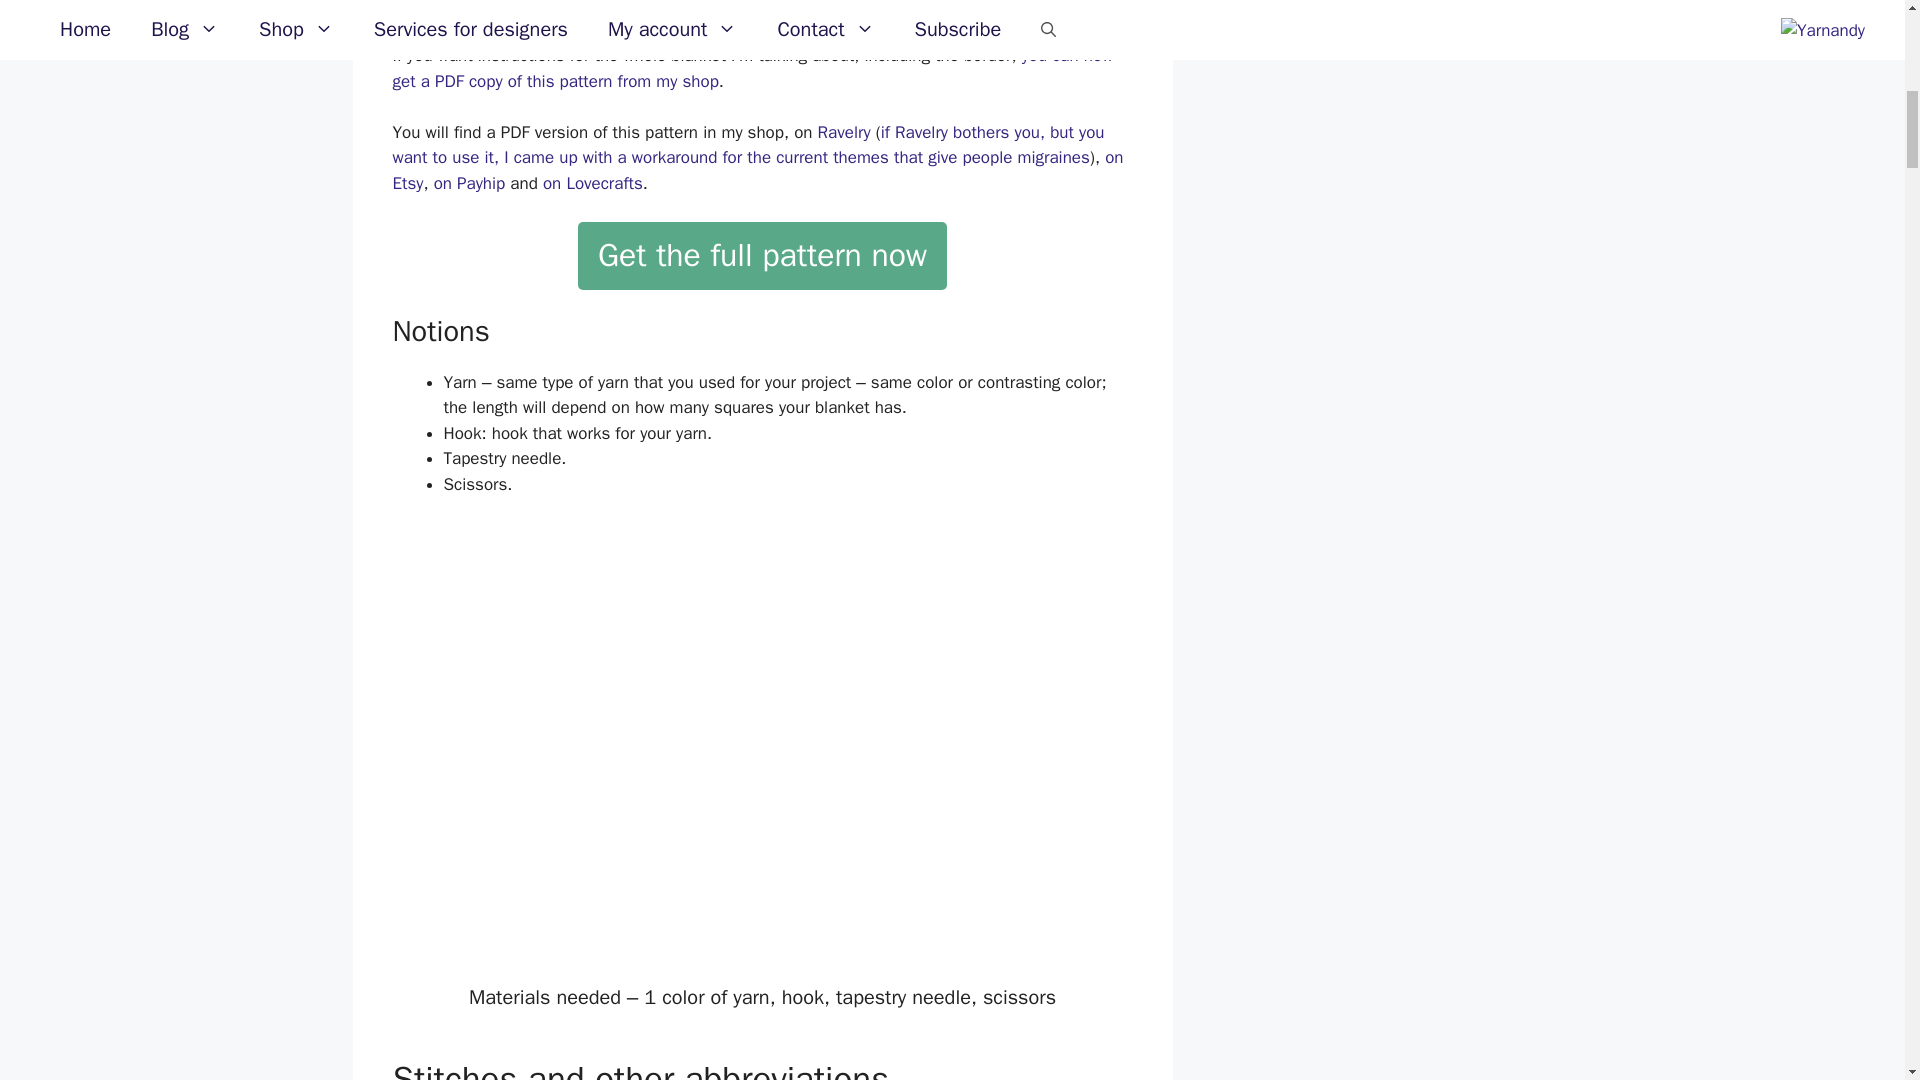 Image resolution: width=1920 pixels, height=1080 pixels. I want to click on you can now get a PDF copy of this pattern from my shop, so click(752, 68).